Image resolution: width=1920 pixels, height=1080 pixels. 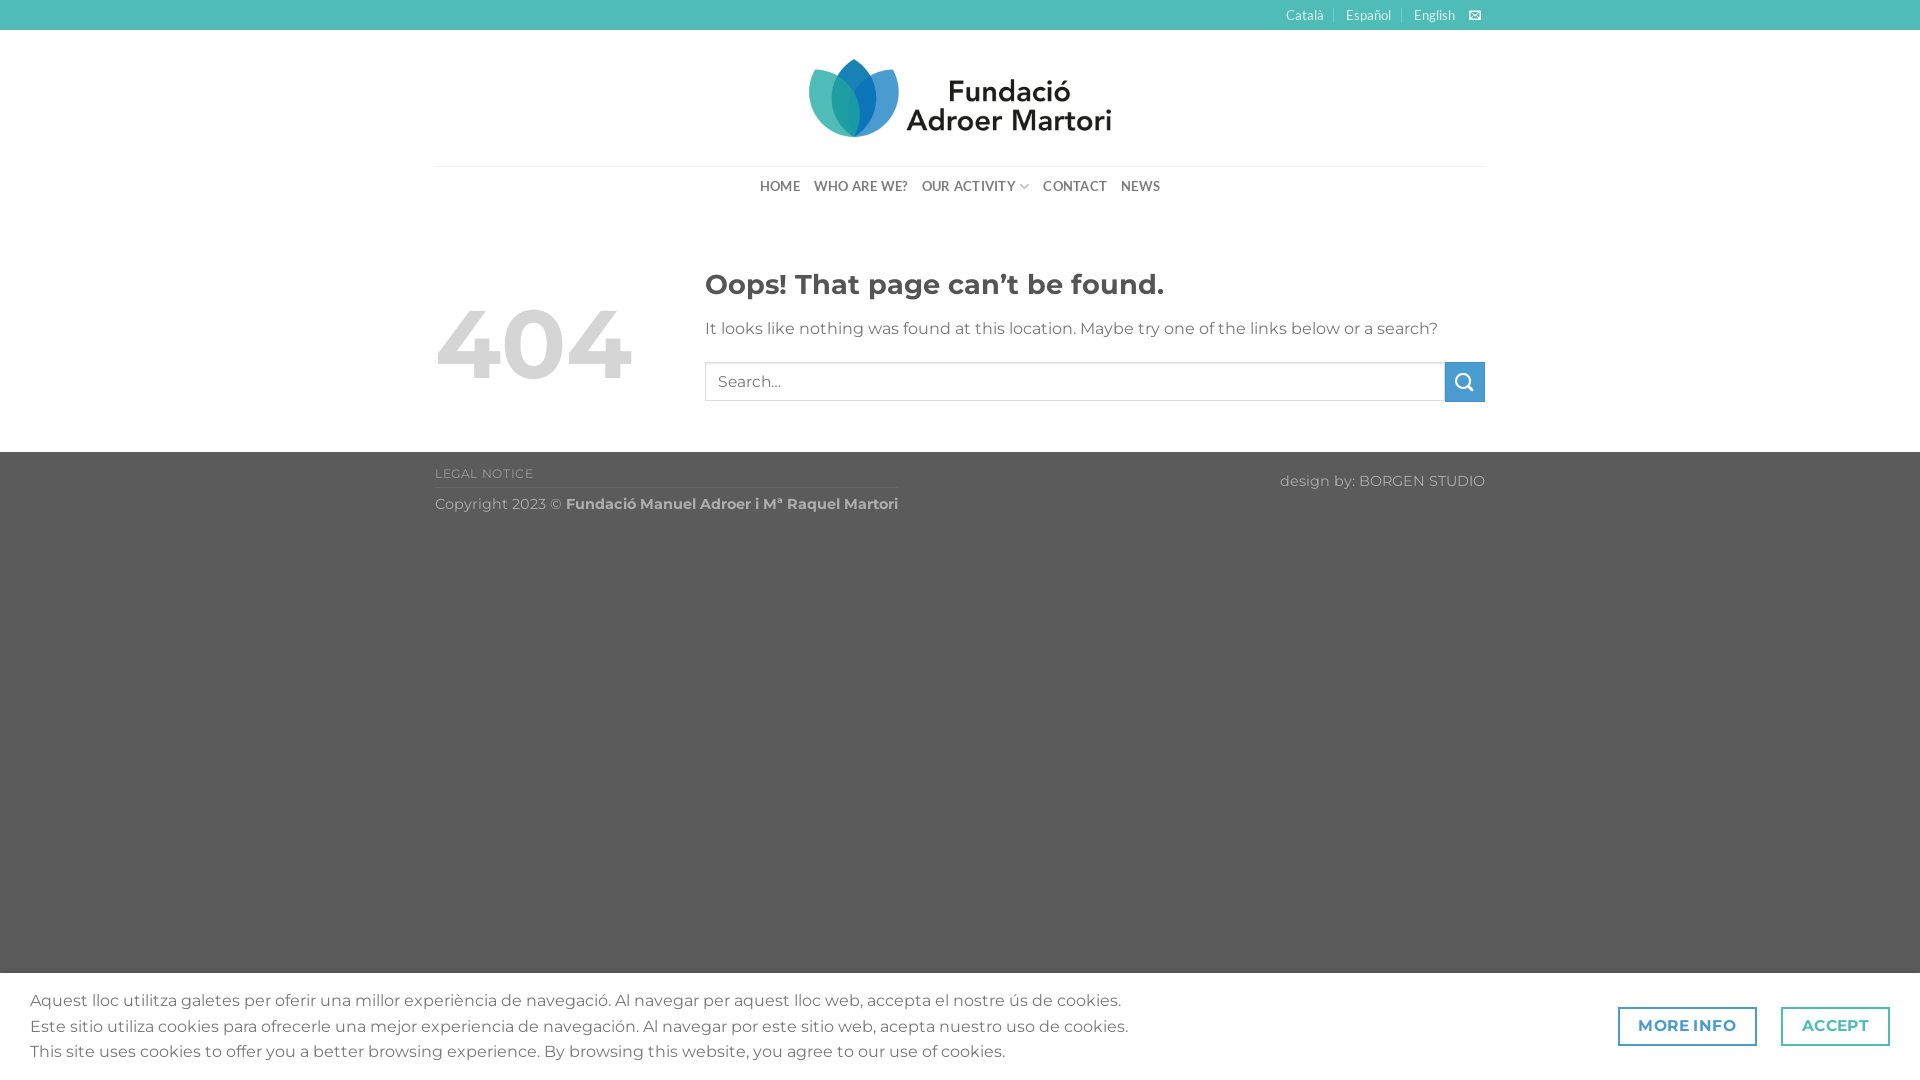 What do you see at coordinates (1140, 186) in the screenshot?
I see `NEWS` at bounding box center [1140, 186].